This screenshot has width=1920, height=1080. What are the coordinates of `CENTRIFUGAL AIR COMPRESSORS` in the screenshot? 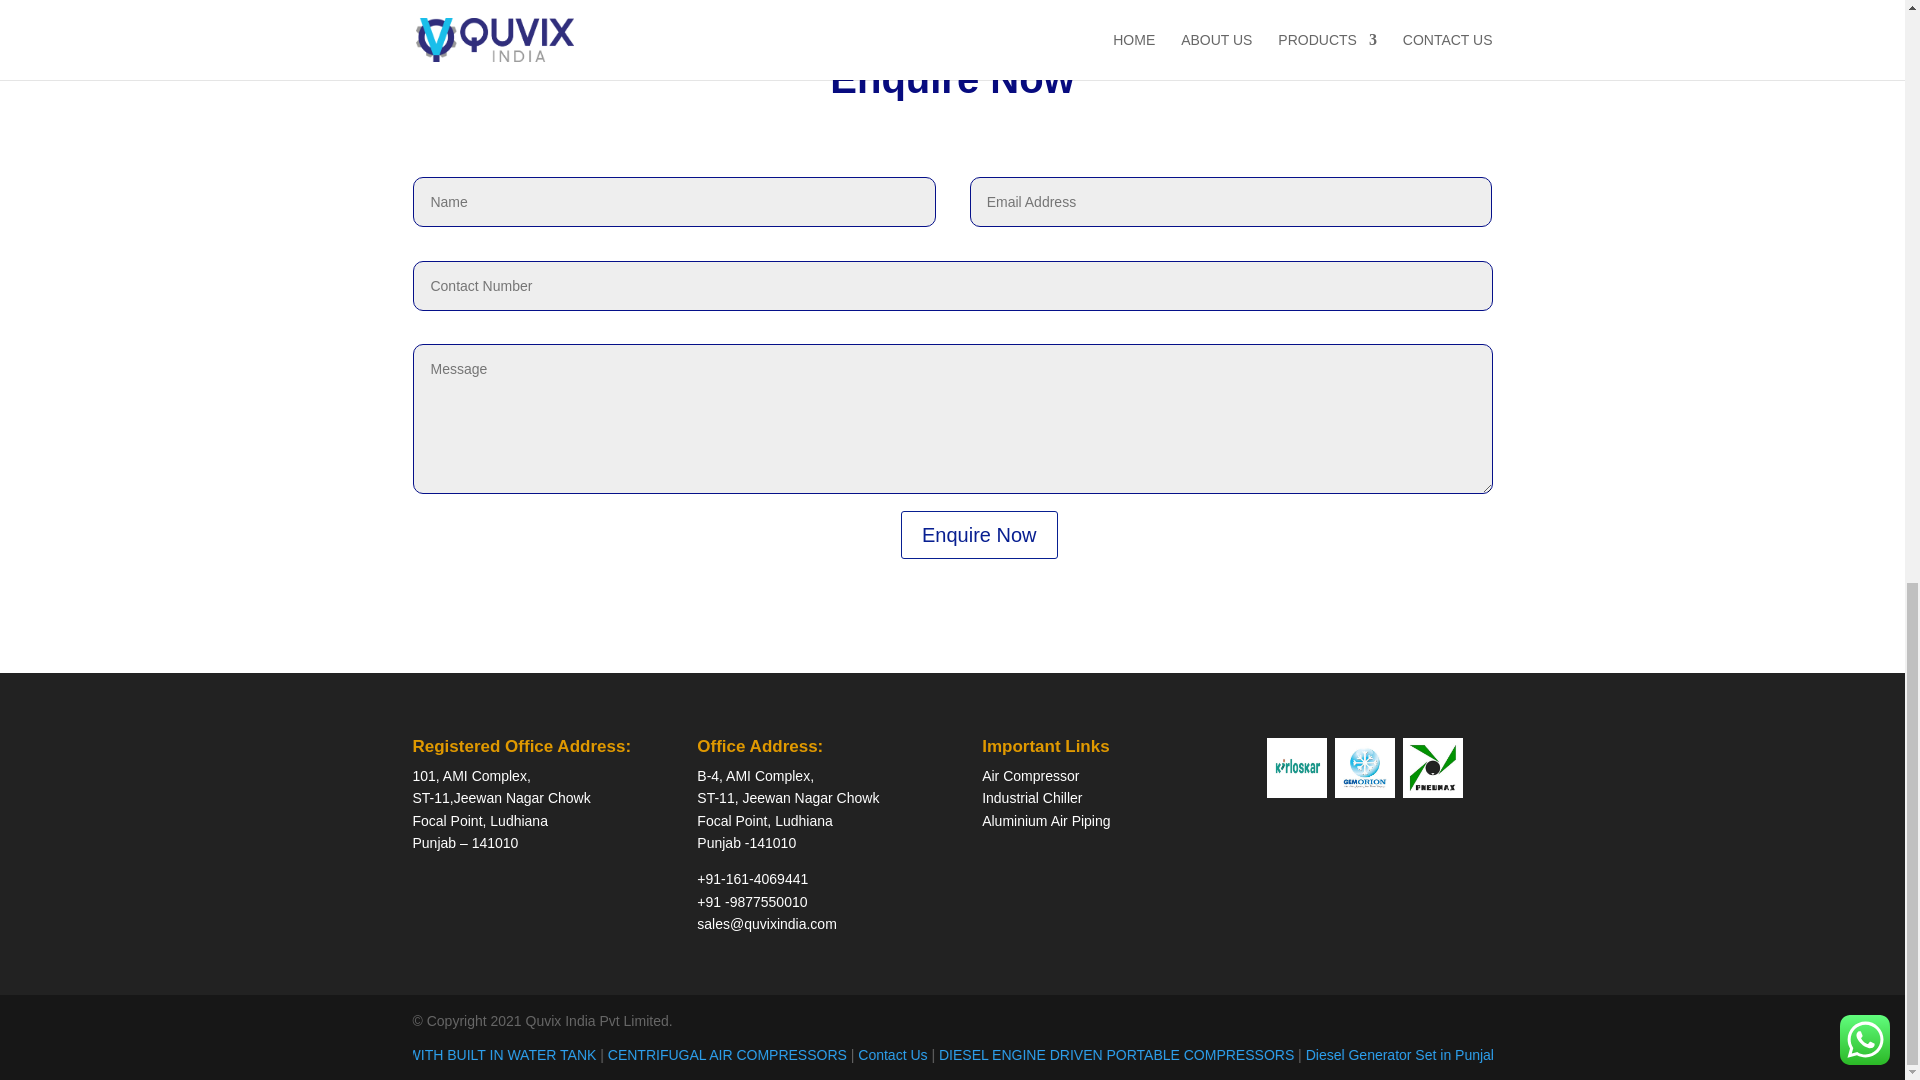 It's located at (1213, 1054).